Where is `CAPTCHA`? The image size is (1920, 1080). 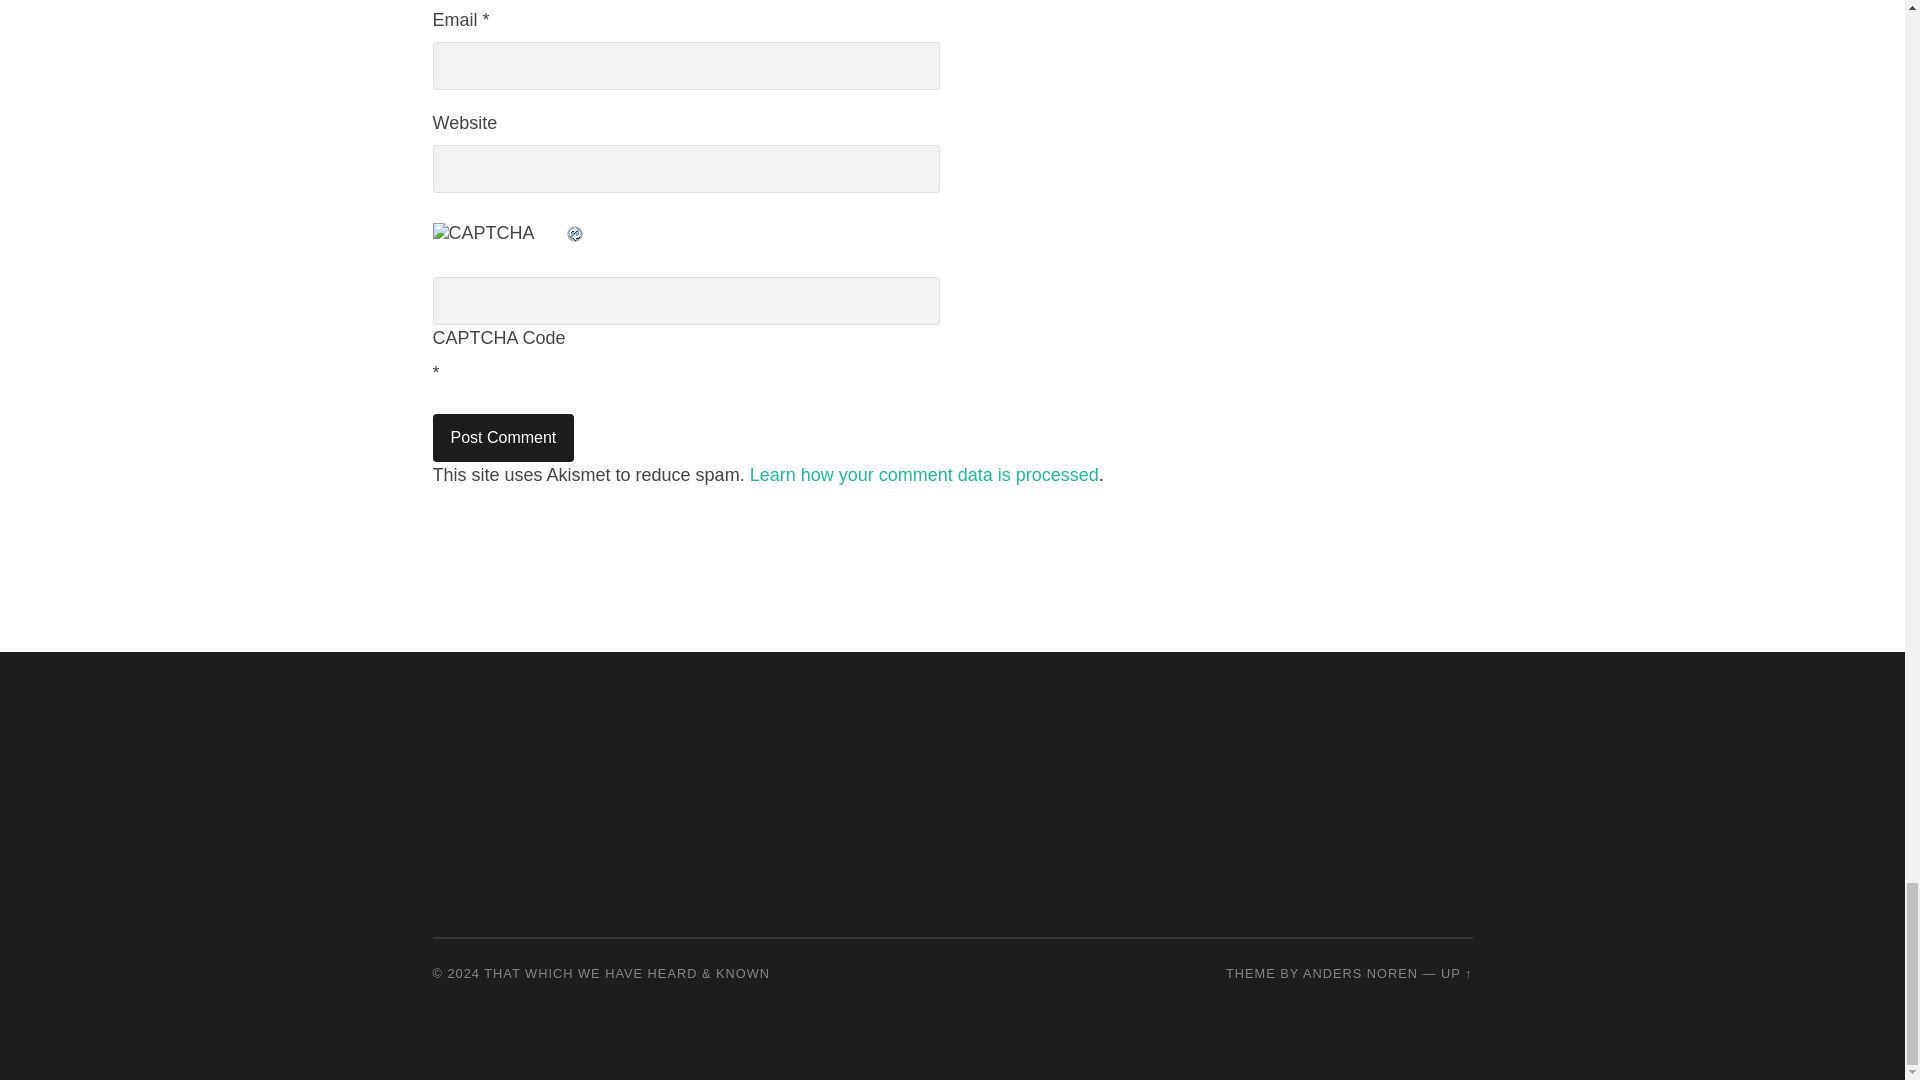 CAPTCHA is located at coordinates (498, 244).